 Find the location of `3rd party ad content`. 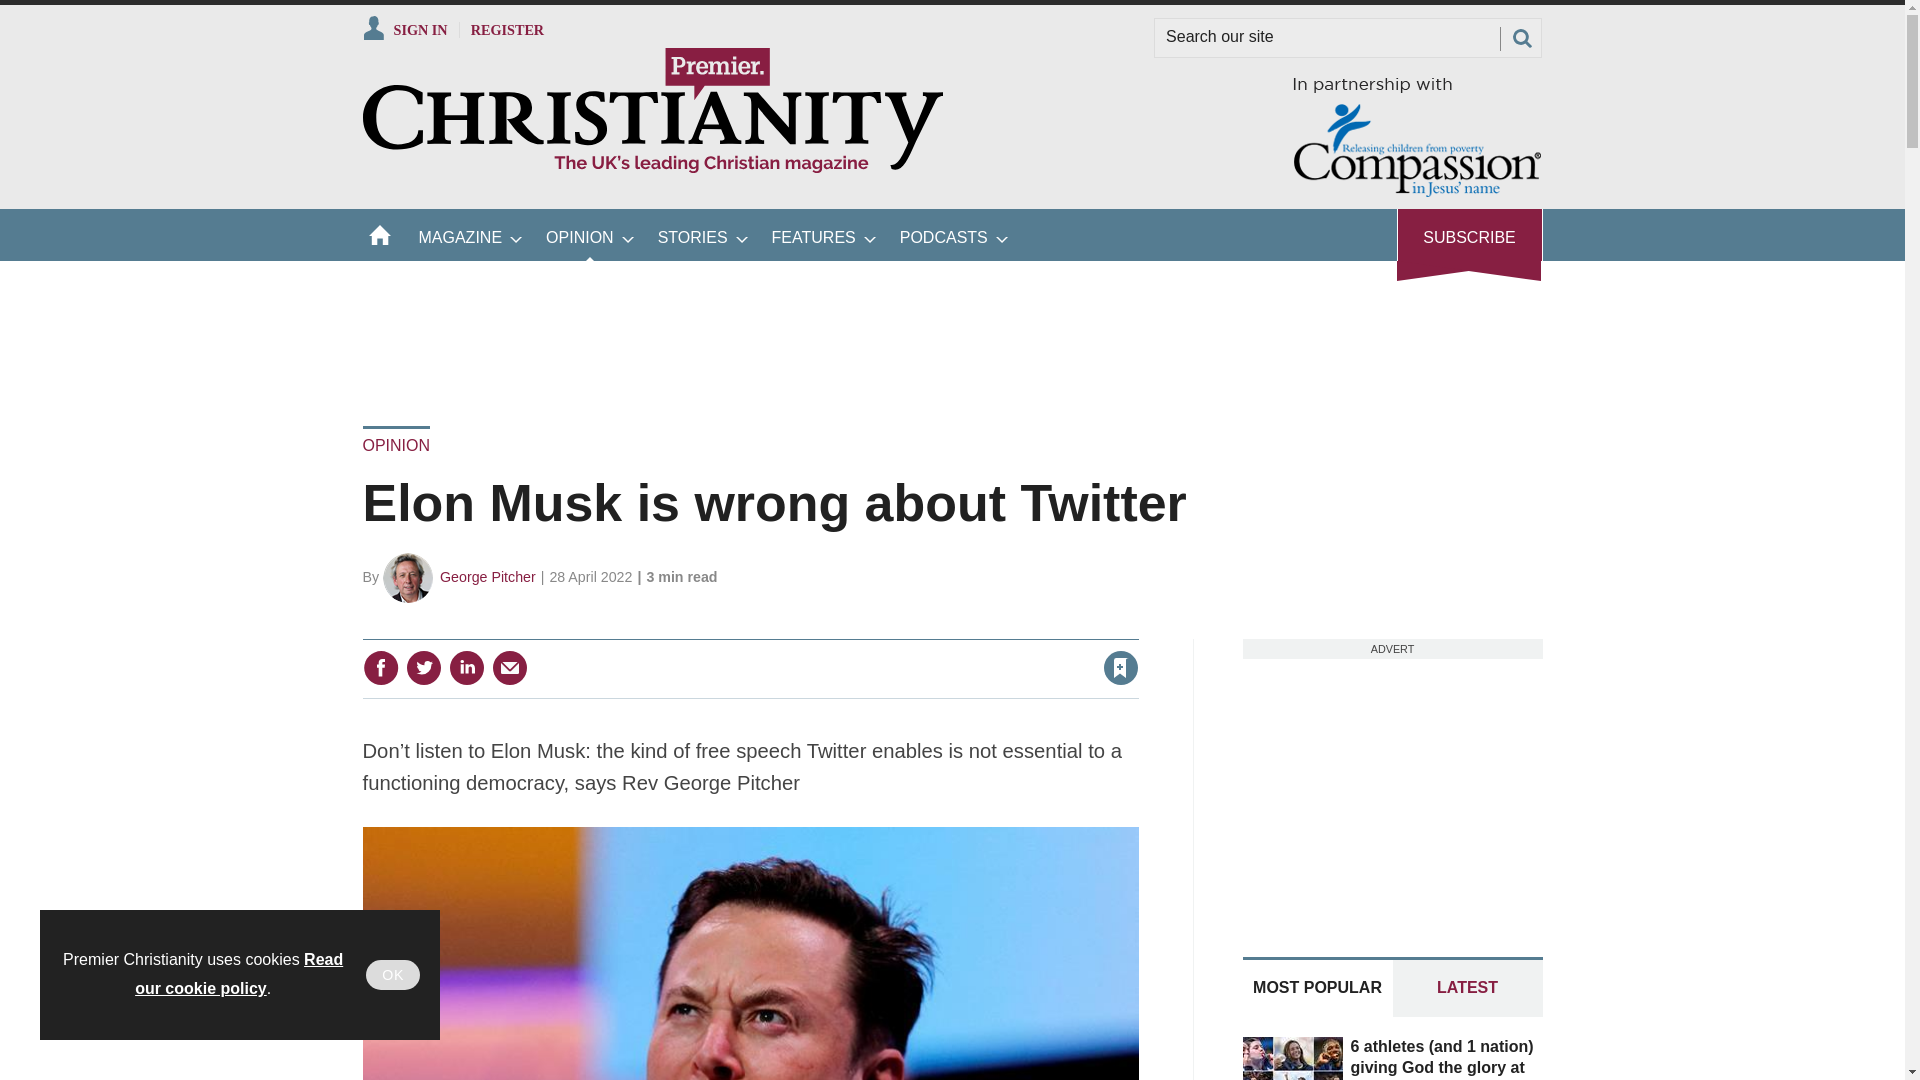

3rd party ad content is located at coordinates (1392, 784).